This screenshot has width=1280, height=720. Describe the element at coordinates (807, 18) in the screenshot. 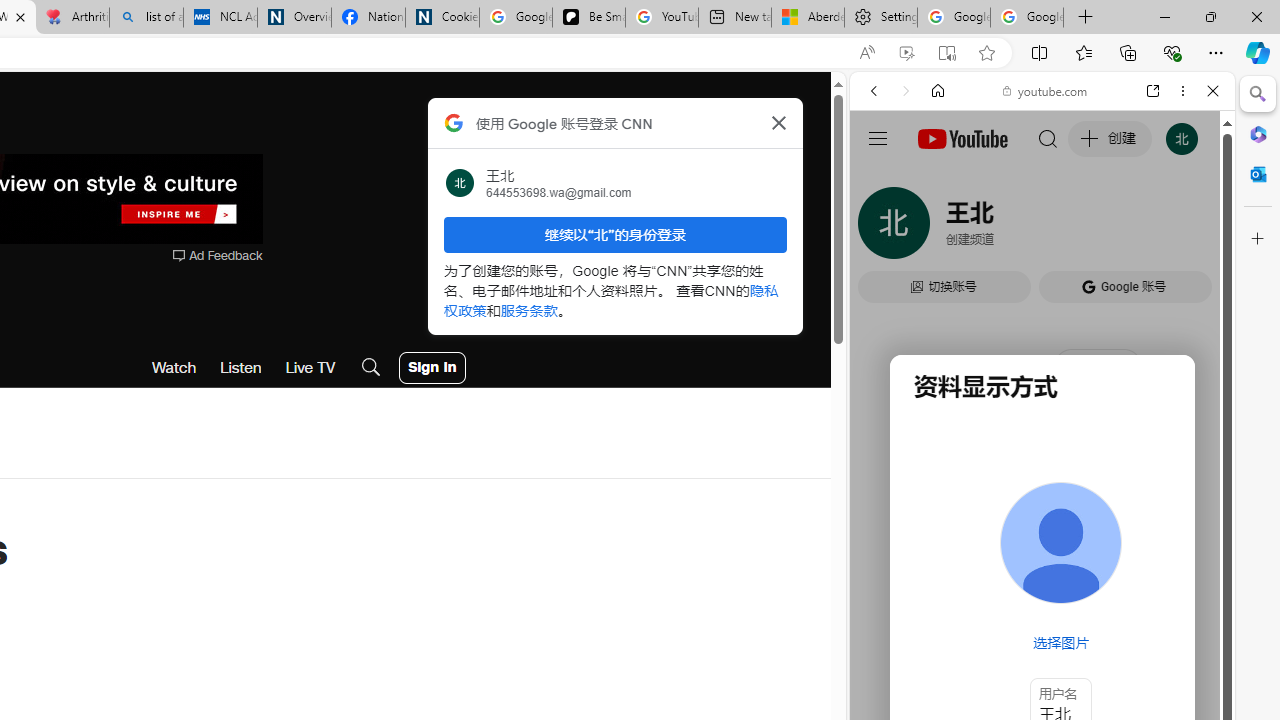

I see `Aberdeen, Hong Kong SAR hourly forecast | Microsoft Weather` at that location.